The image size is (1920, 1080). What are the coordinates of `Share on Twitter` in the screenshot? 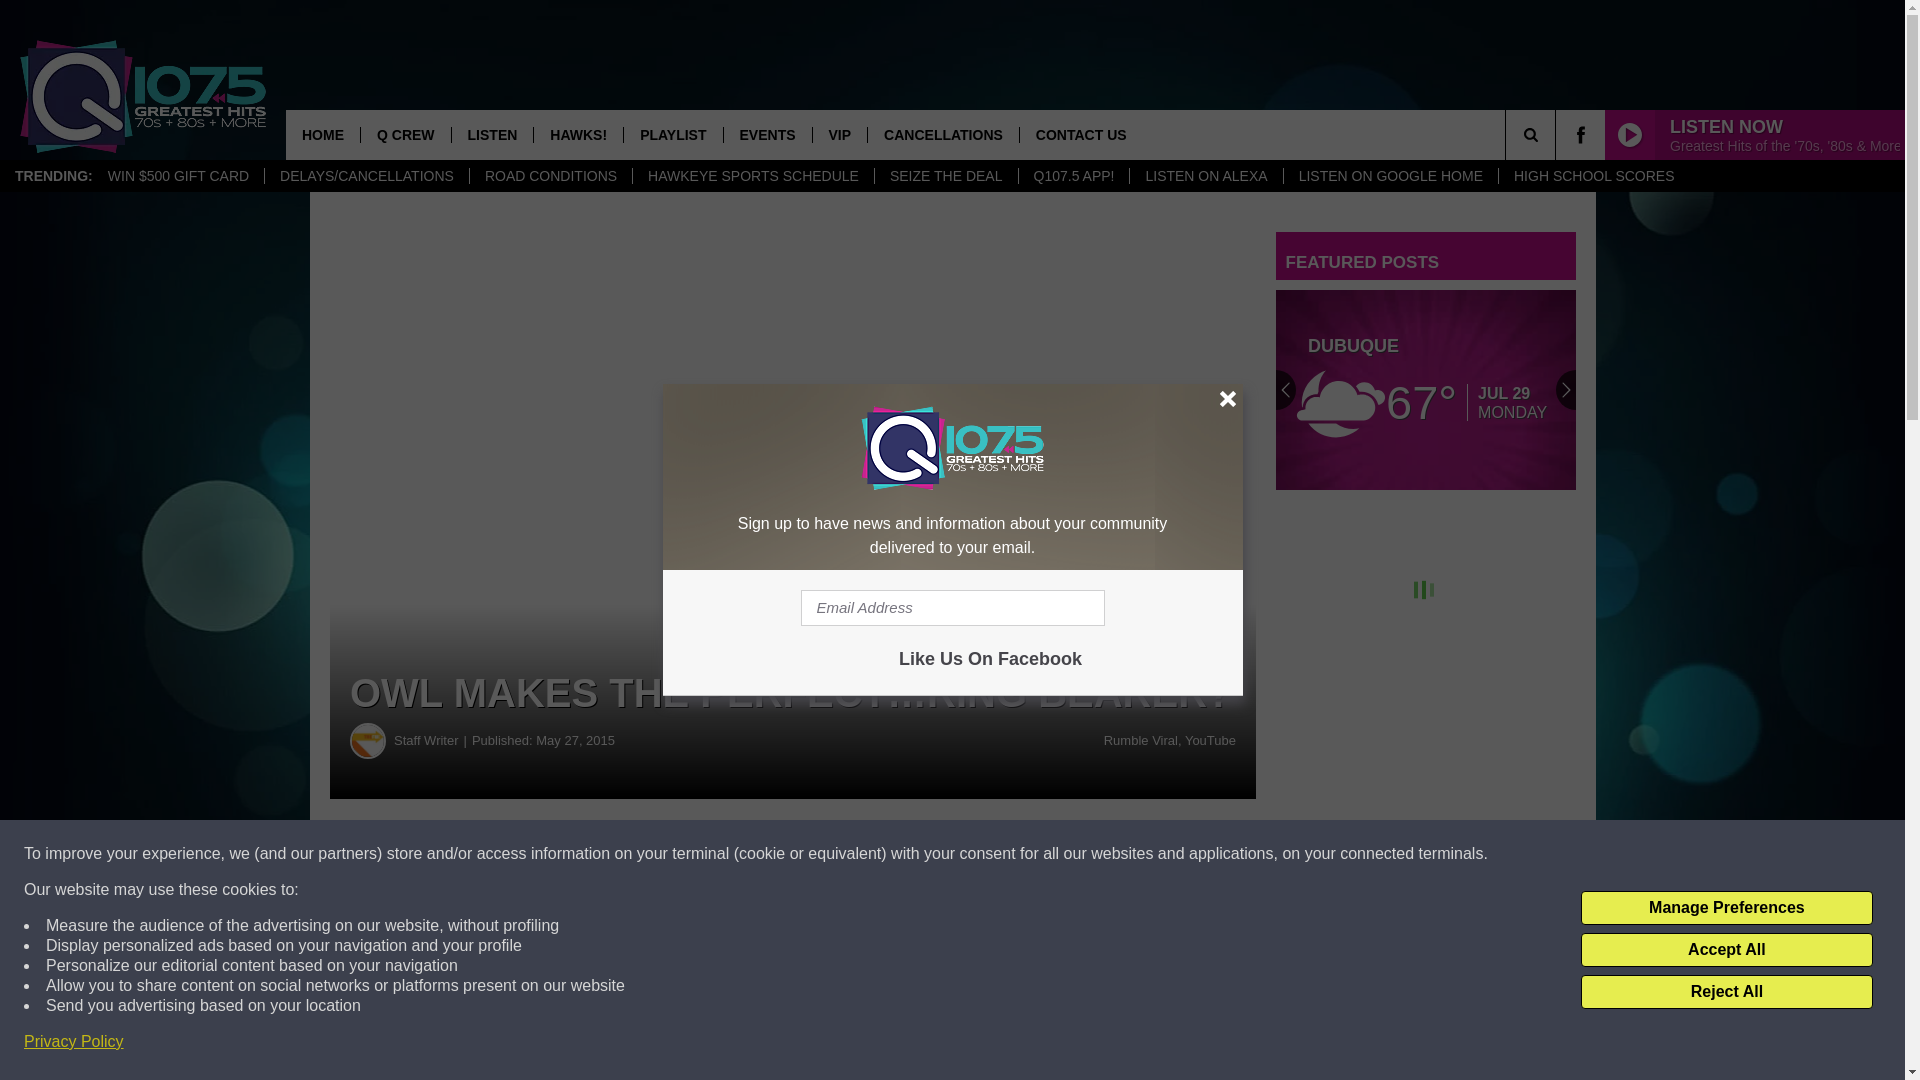 It's located at (978, 854).